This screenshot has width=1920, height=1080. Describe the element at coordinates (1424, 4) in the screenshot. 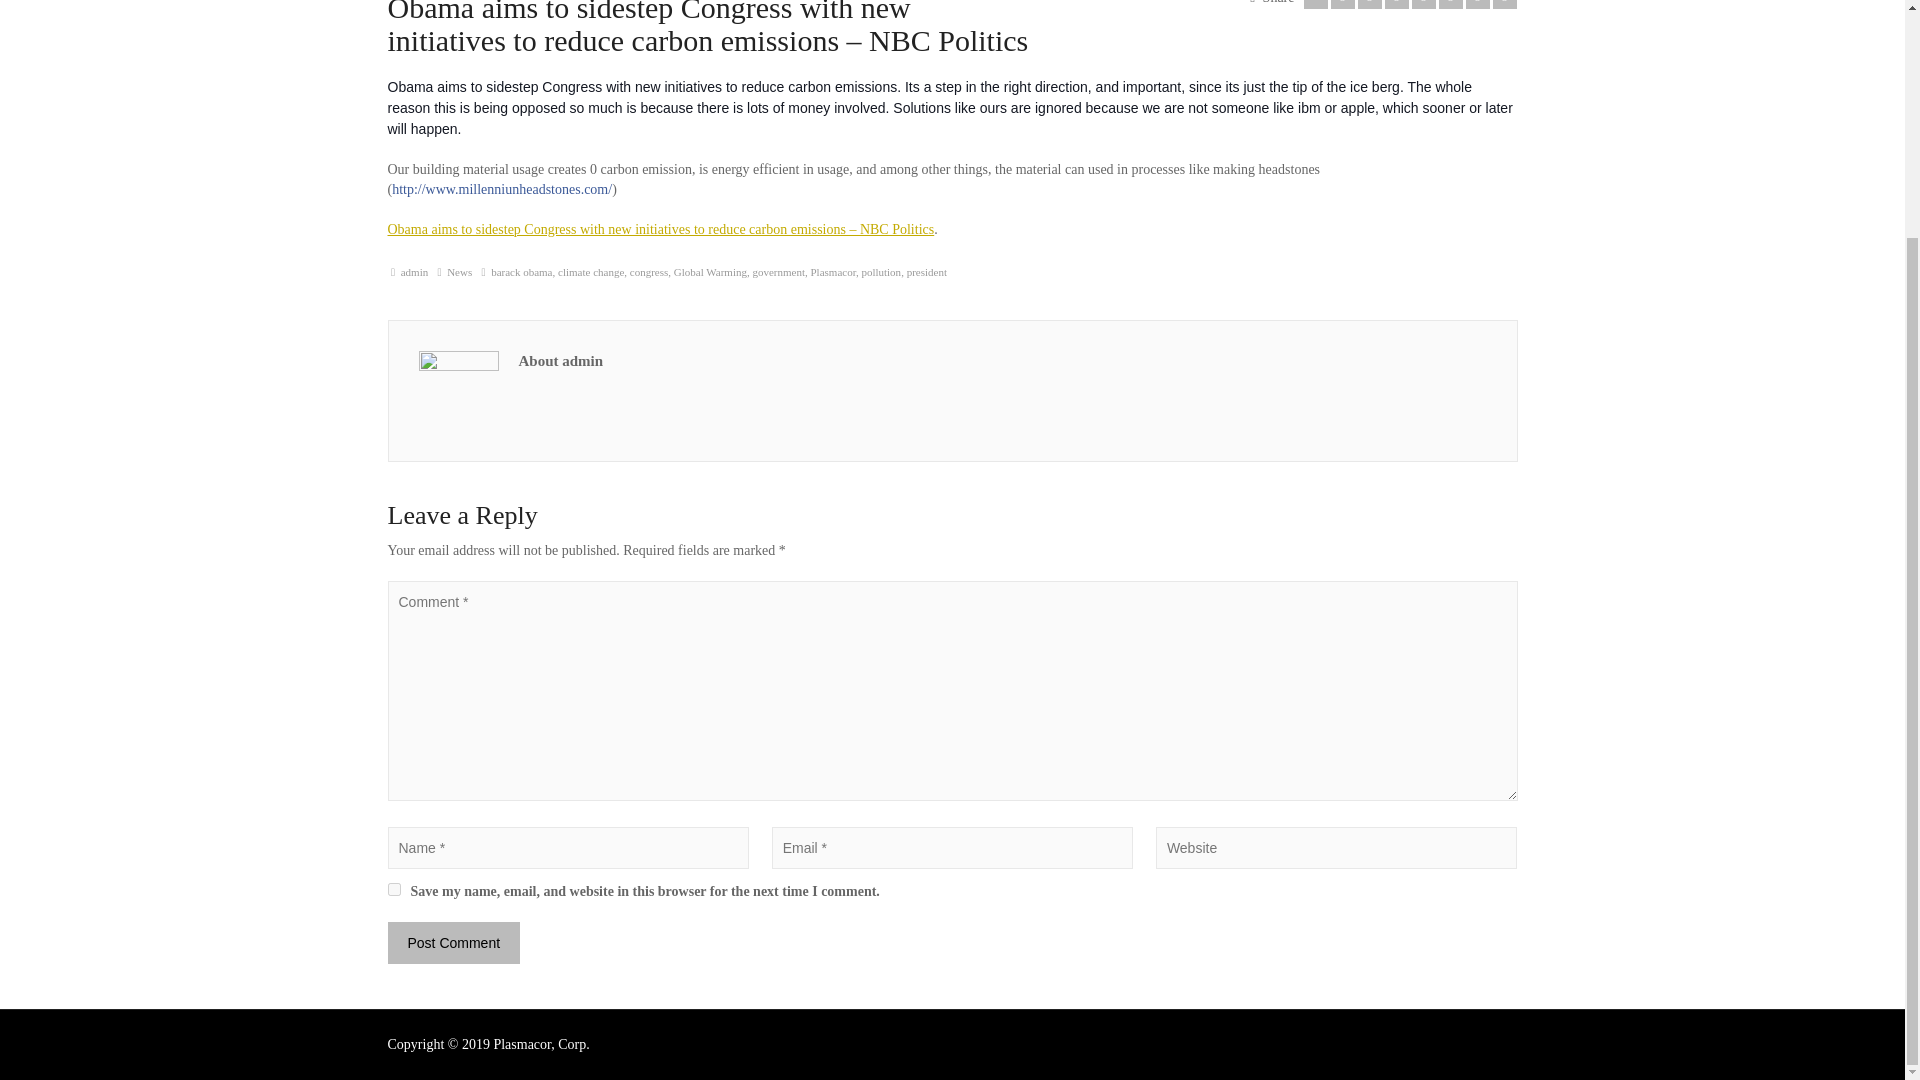

I see `Pinterest` at that location.